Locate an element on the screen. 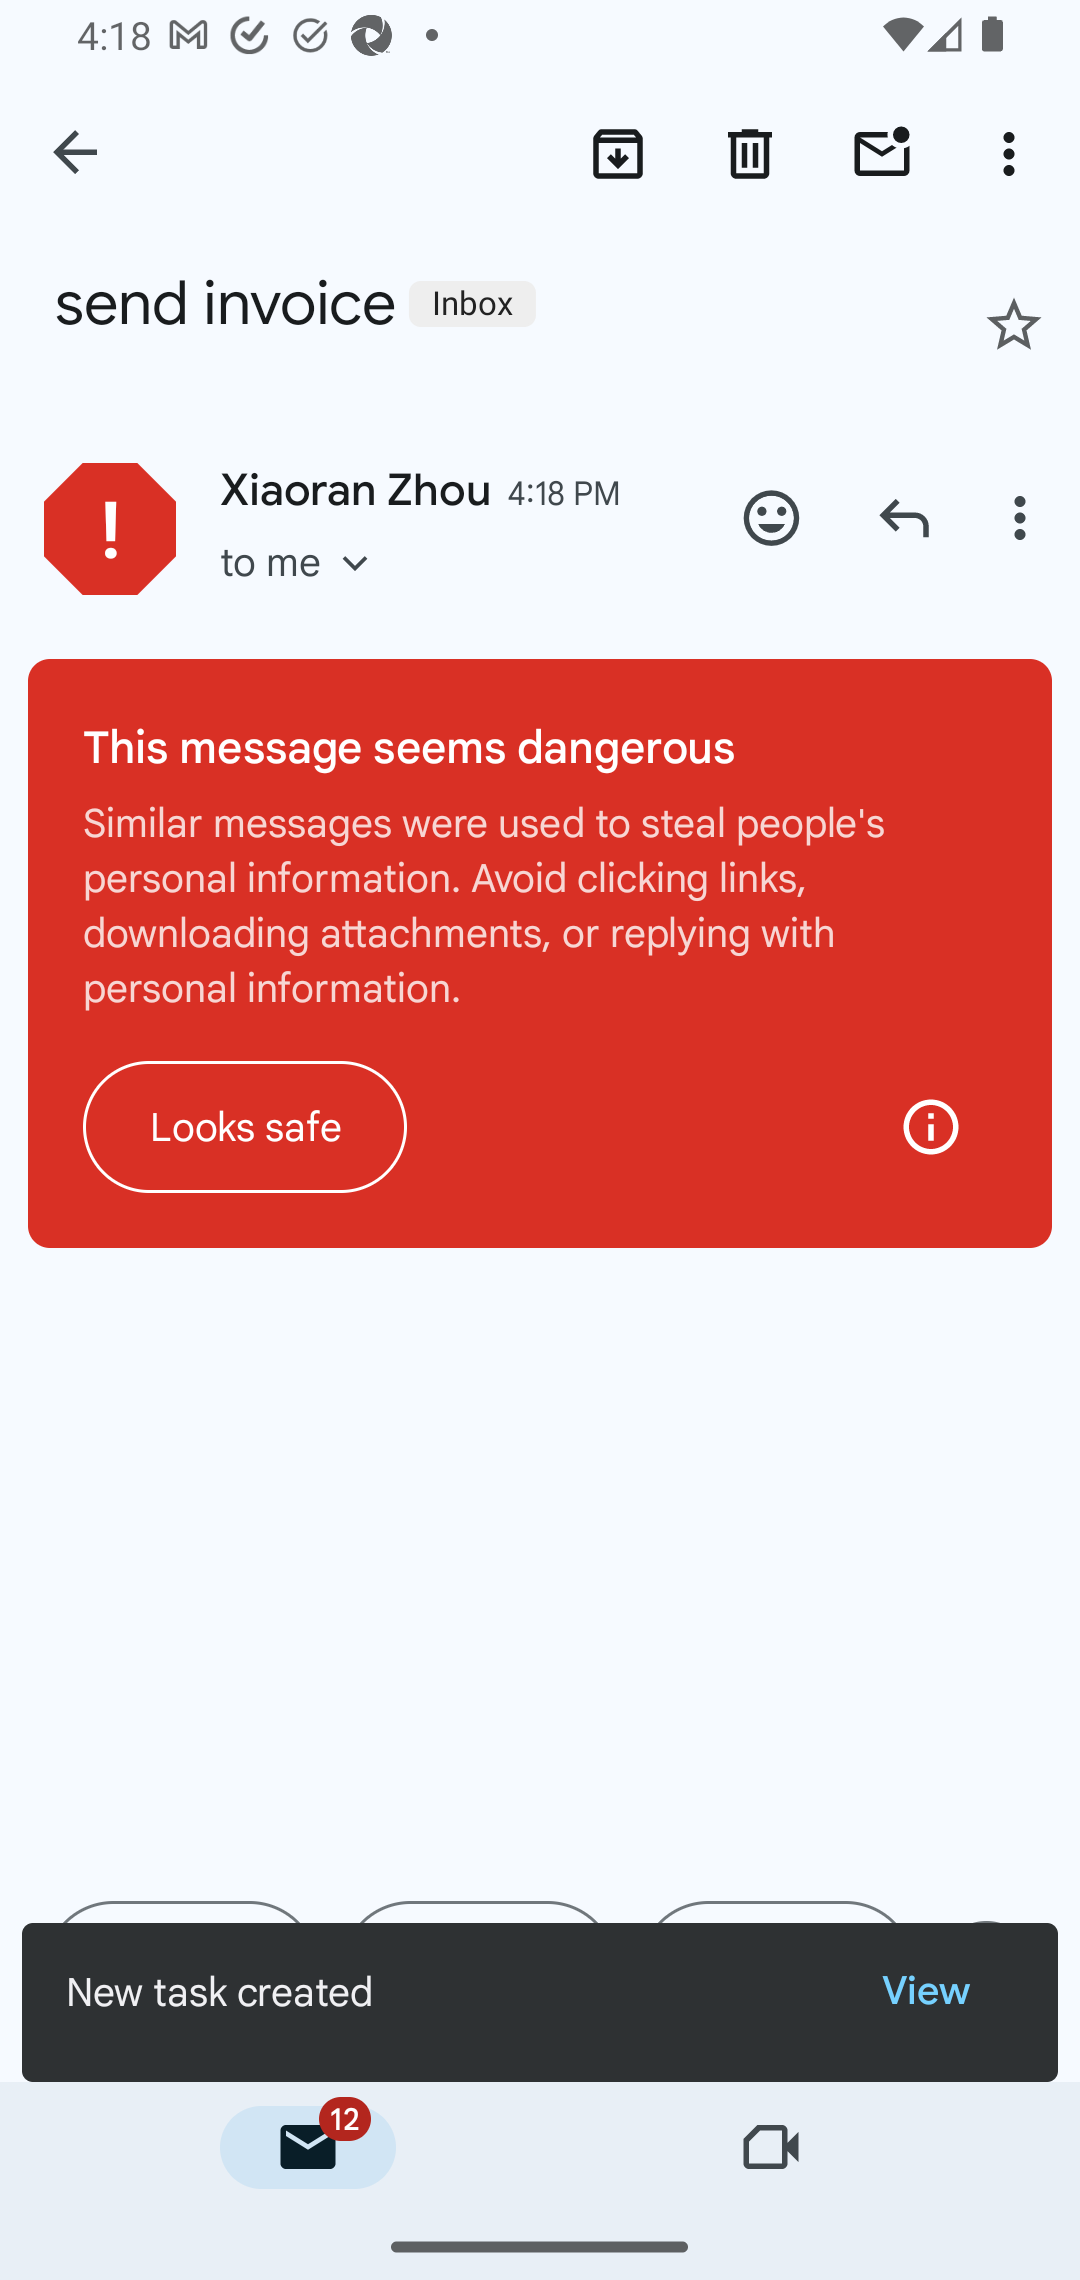 This screenshot has width=1080, height=2280. Add star is located at coordinates (1014, 324).